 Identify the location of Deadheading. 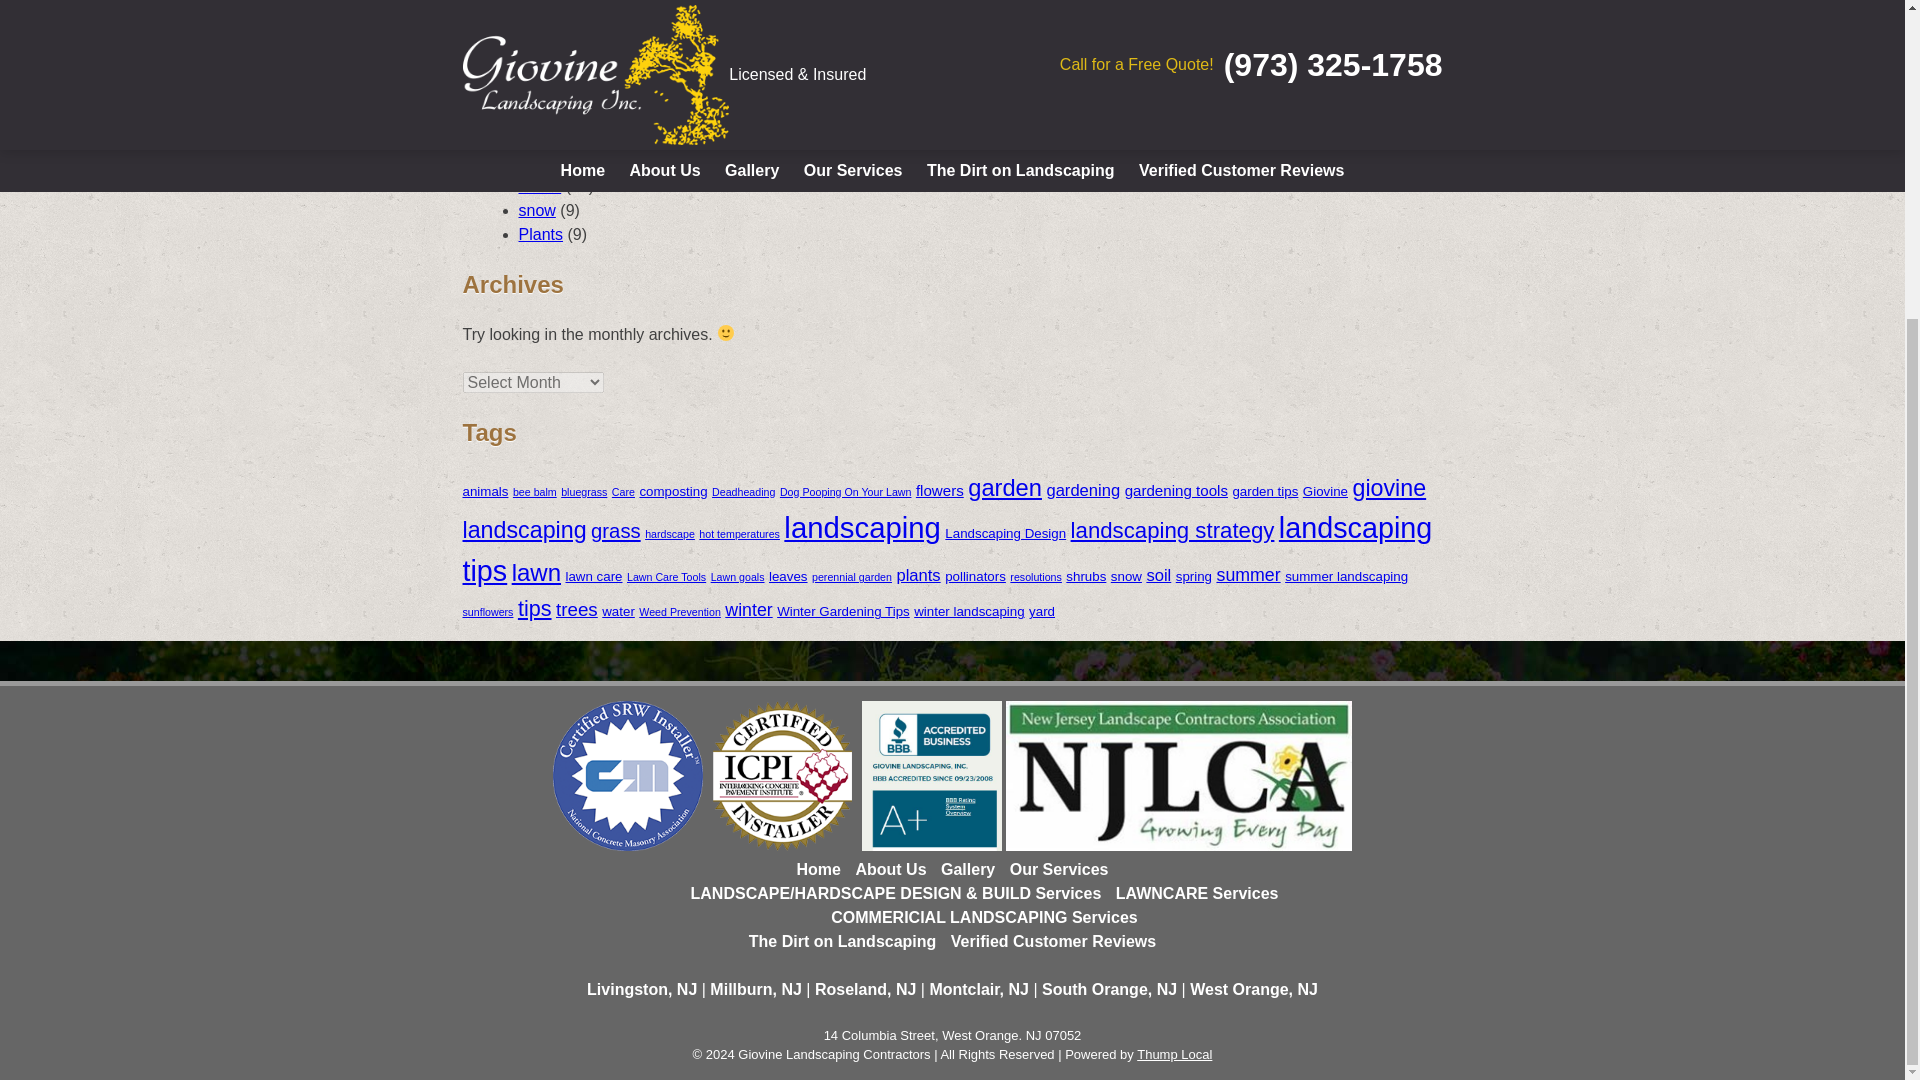
(744, 492).